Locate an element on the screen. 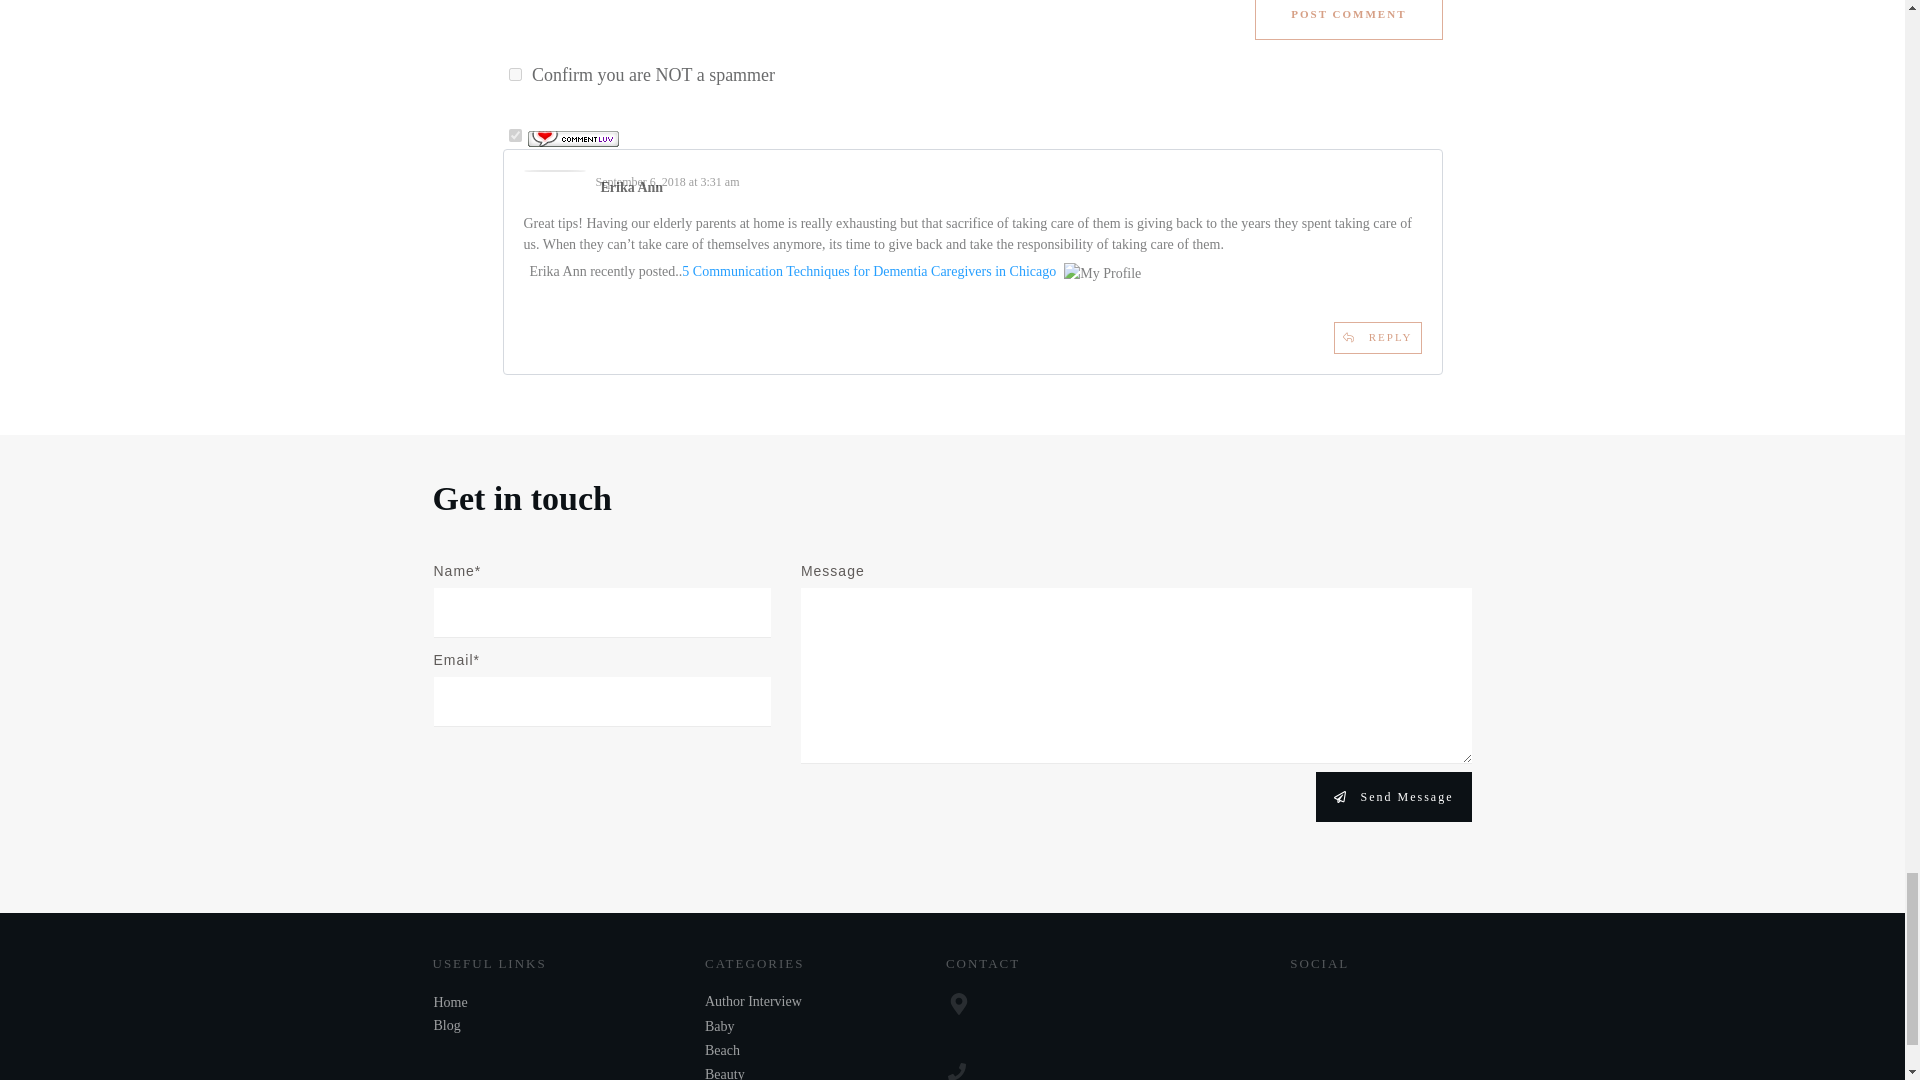  on is located at coordinates (514, 74).